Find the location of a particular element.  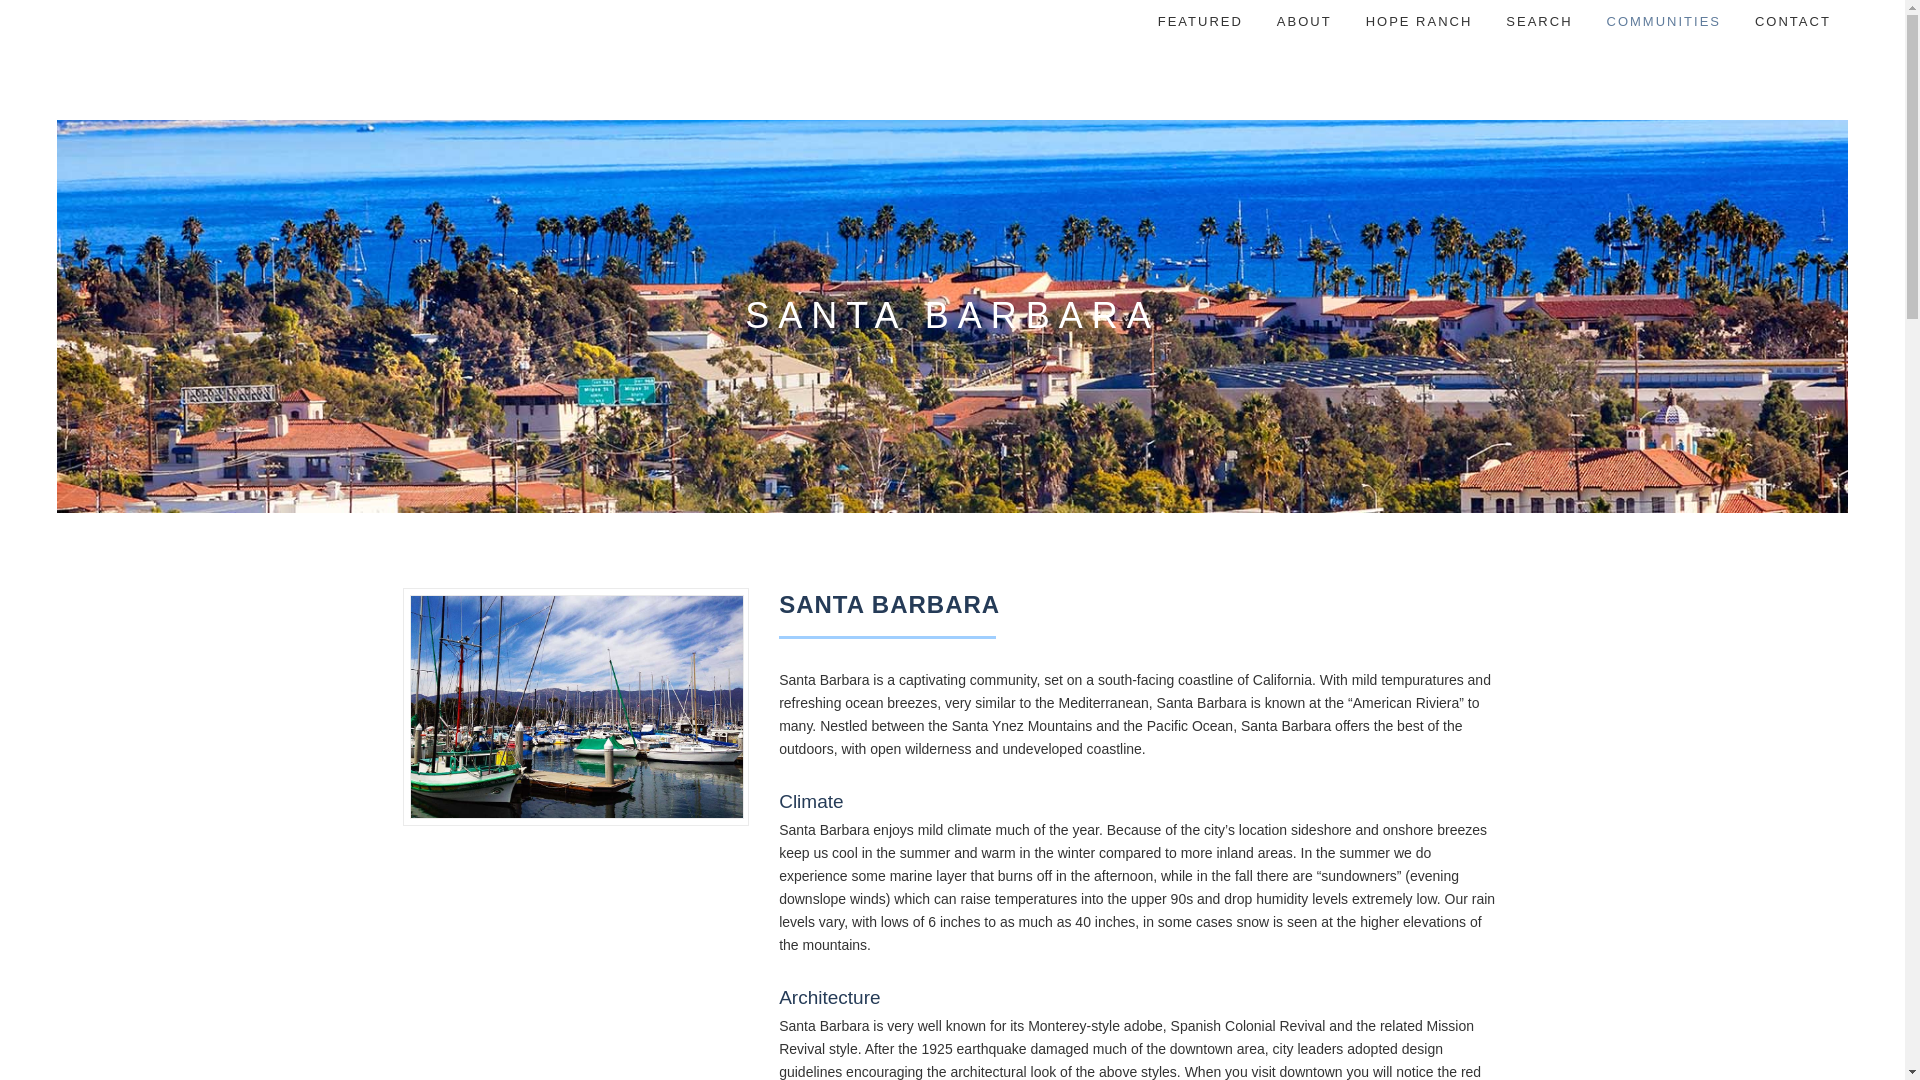

FEATURED is located at coordinates (1200, 22).